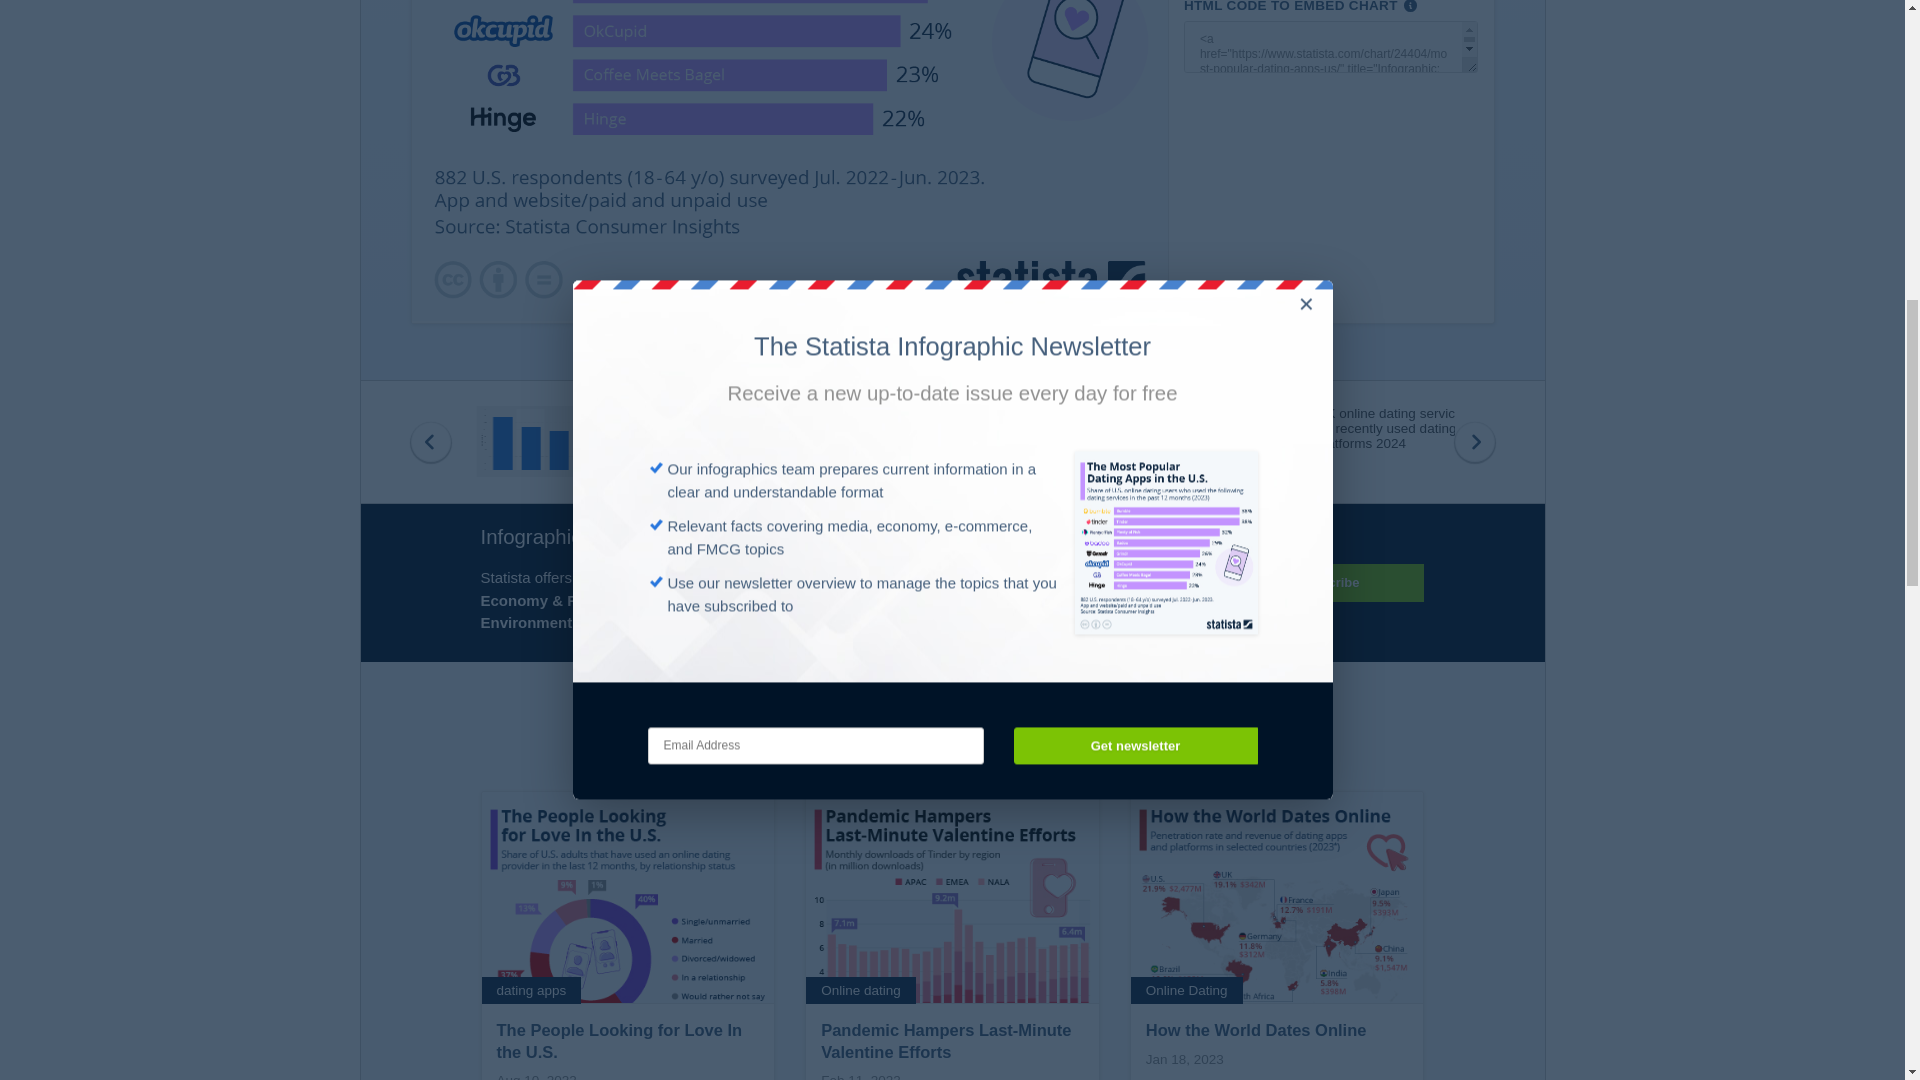 The height and width of the screenshot is (1080, 1920). I want to click on How the World Dates Online, so click(1277, 935).